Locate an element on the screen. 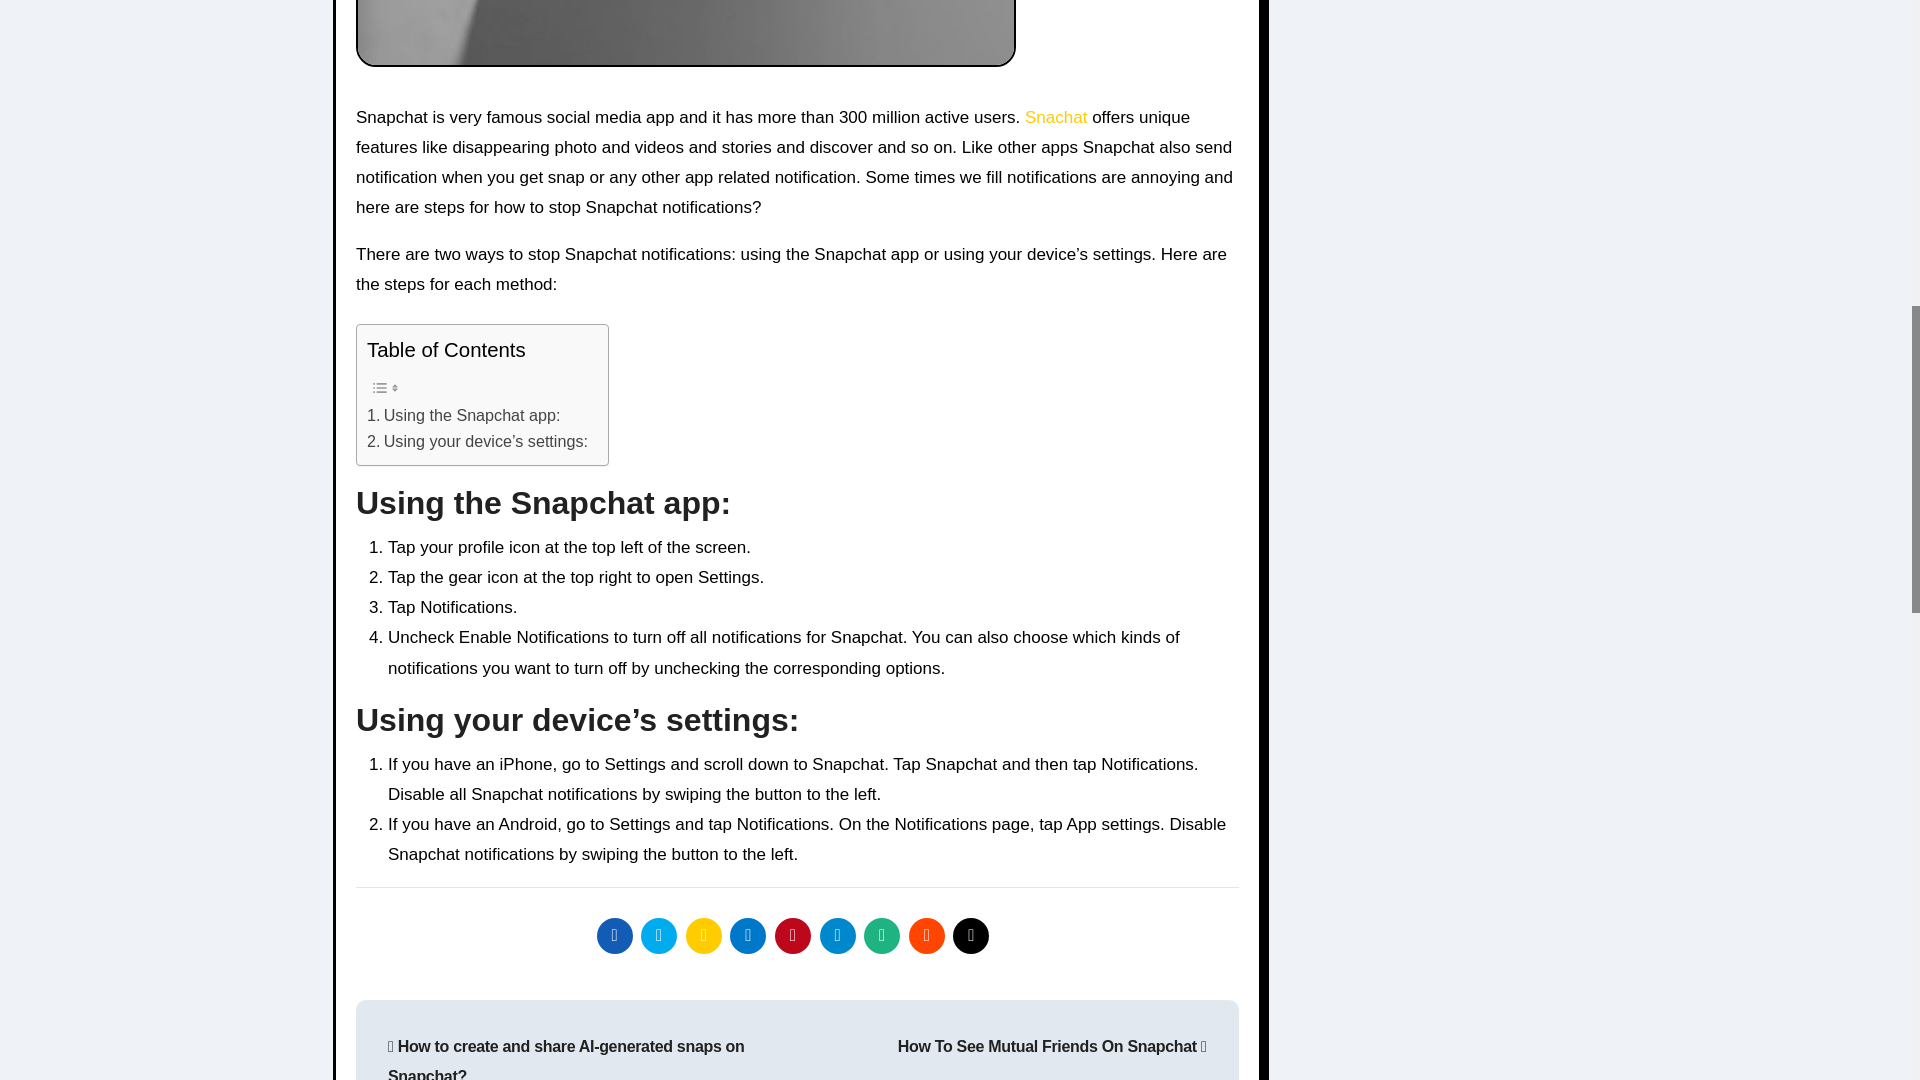  Using the Snapchat app: is located at coordinates (463, 415).